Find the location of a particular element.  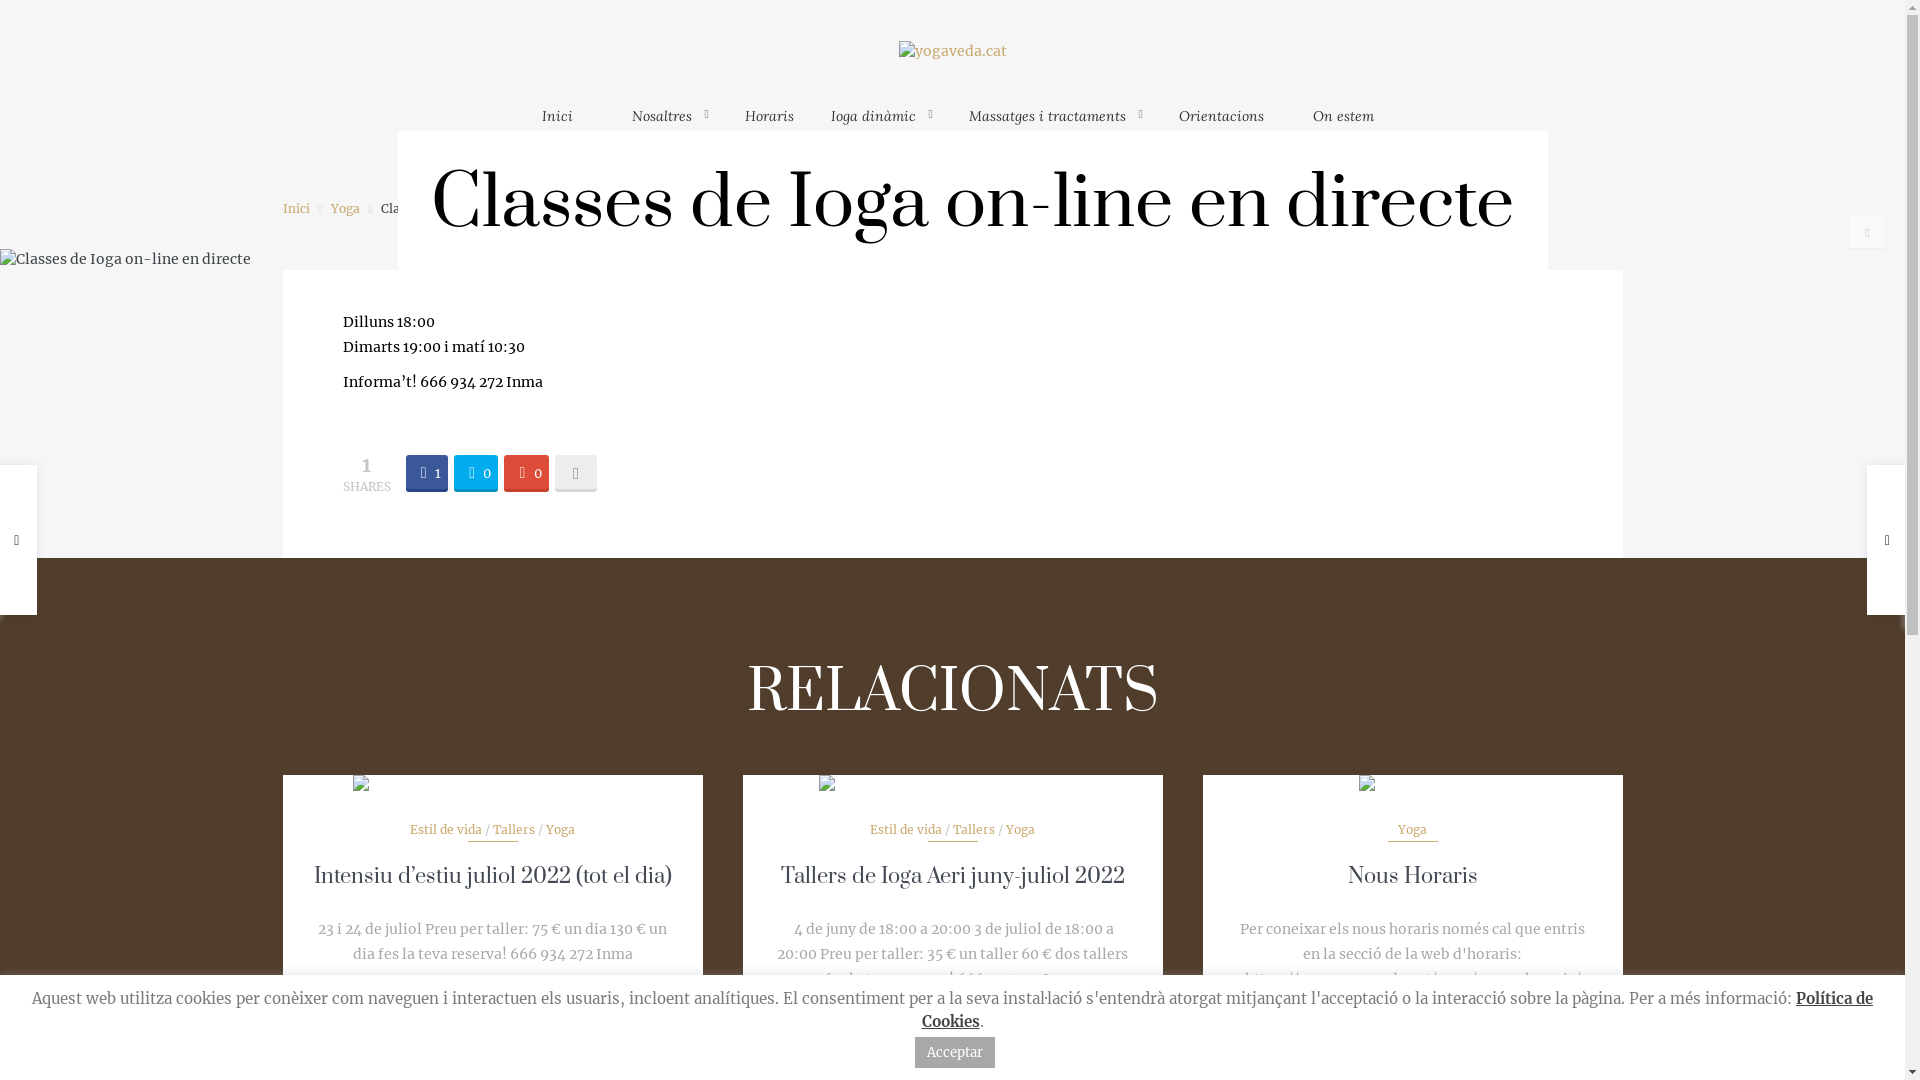

Acceptar is located at coordinates (954, 1052).